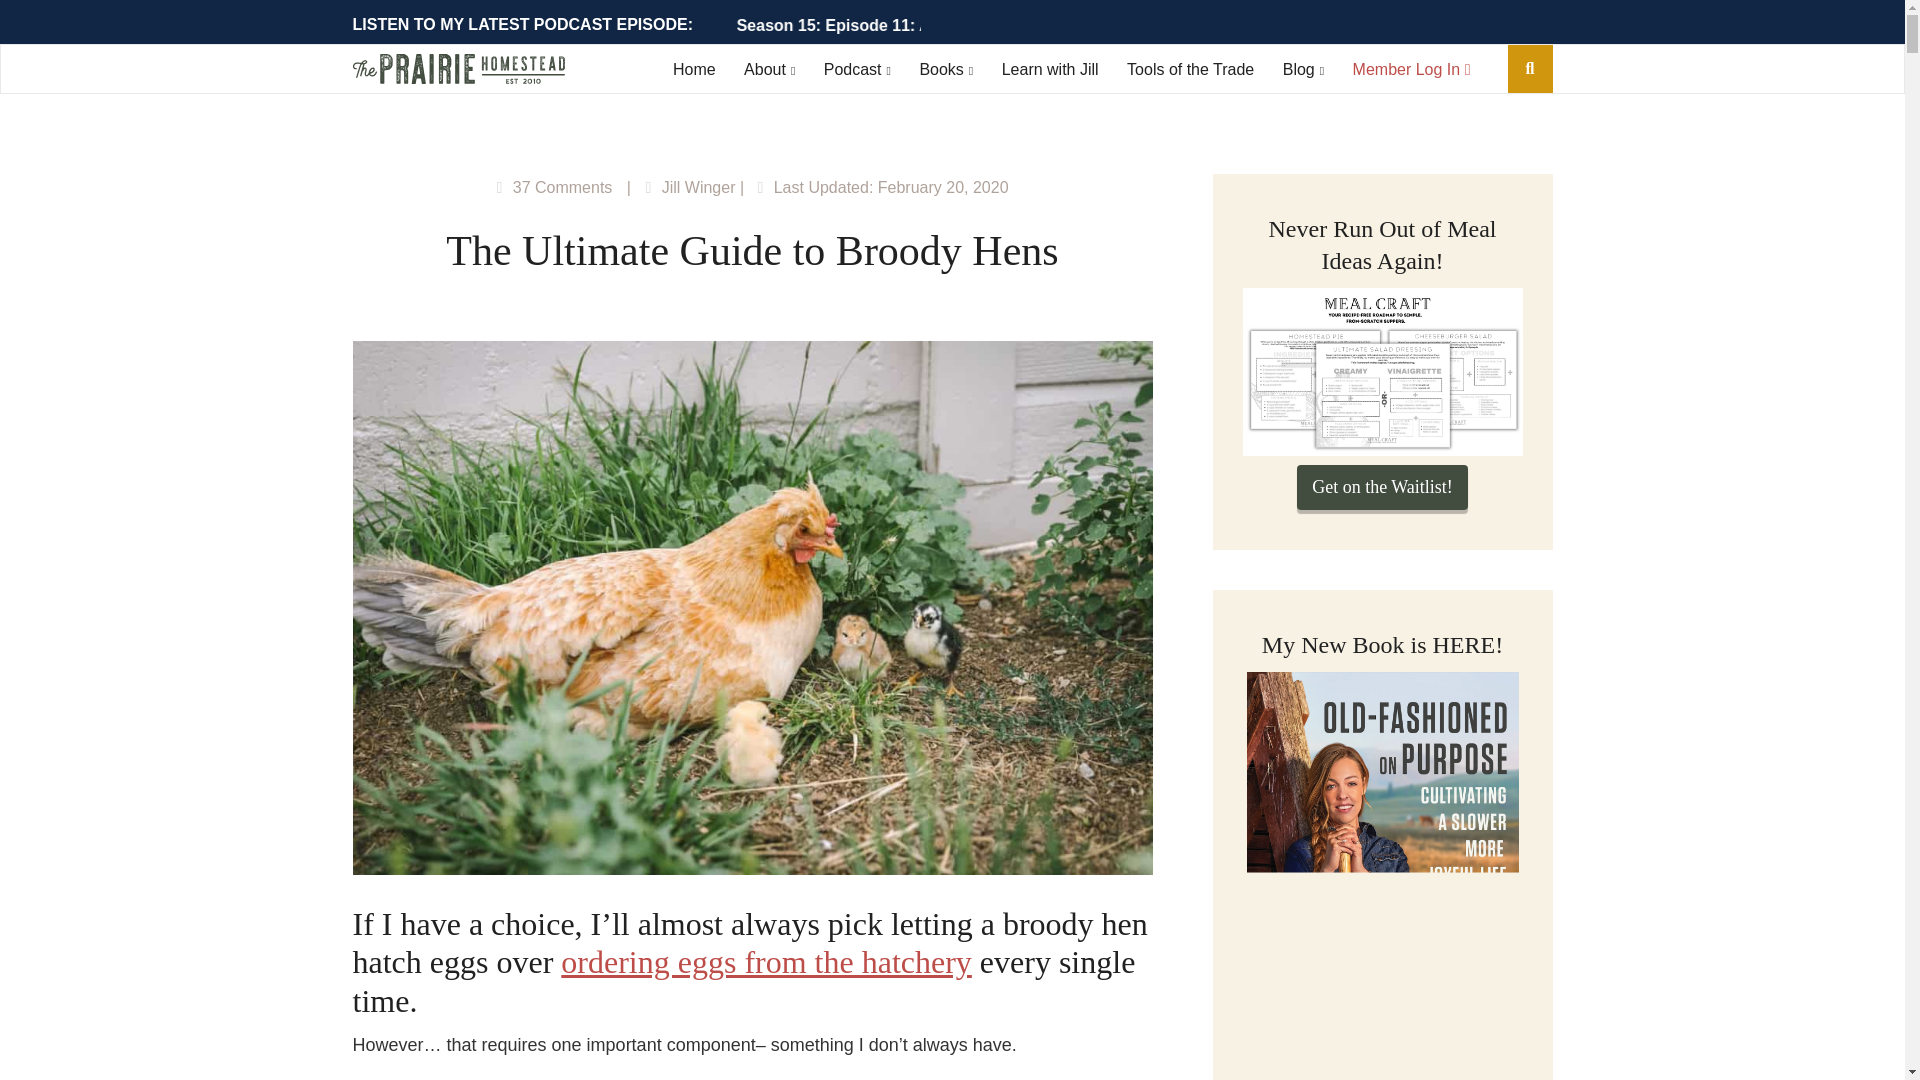  What do you see at coordinates (1190, 68) in the screenshot?
I see `Tools of the Trade` at bounding box center [1190, 68].